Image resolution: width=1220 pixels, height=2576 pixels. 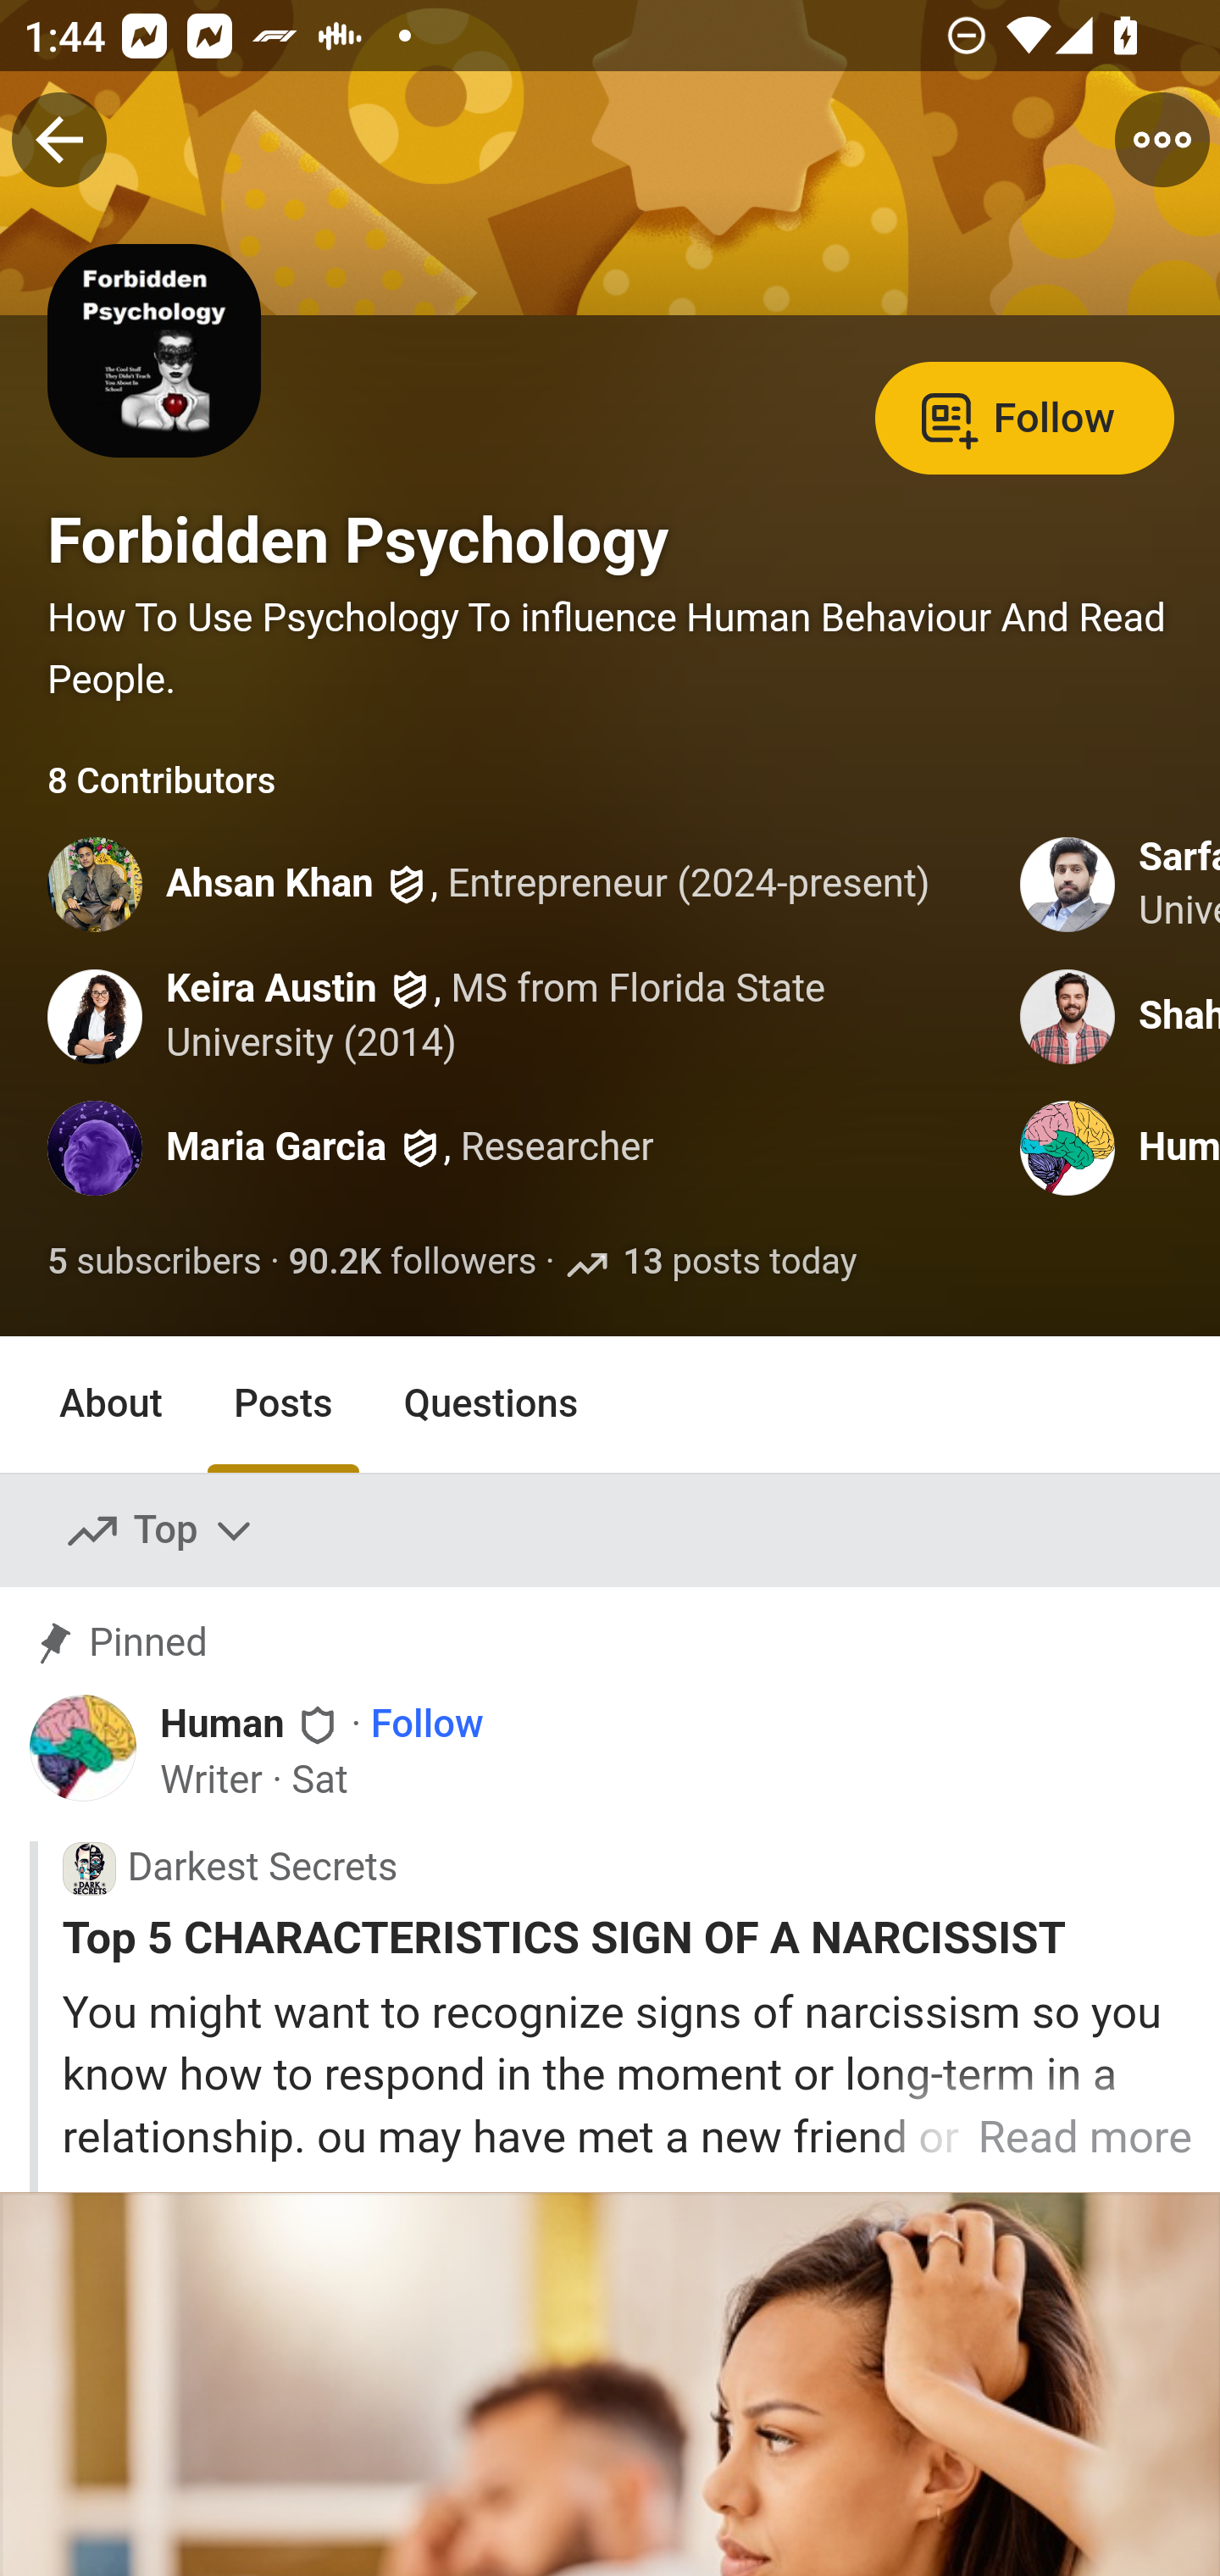 What do you see at coordinates (413, 1263) in the screenshot?
I see `90.2K followers` at bounding box center [413, 1263].